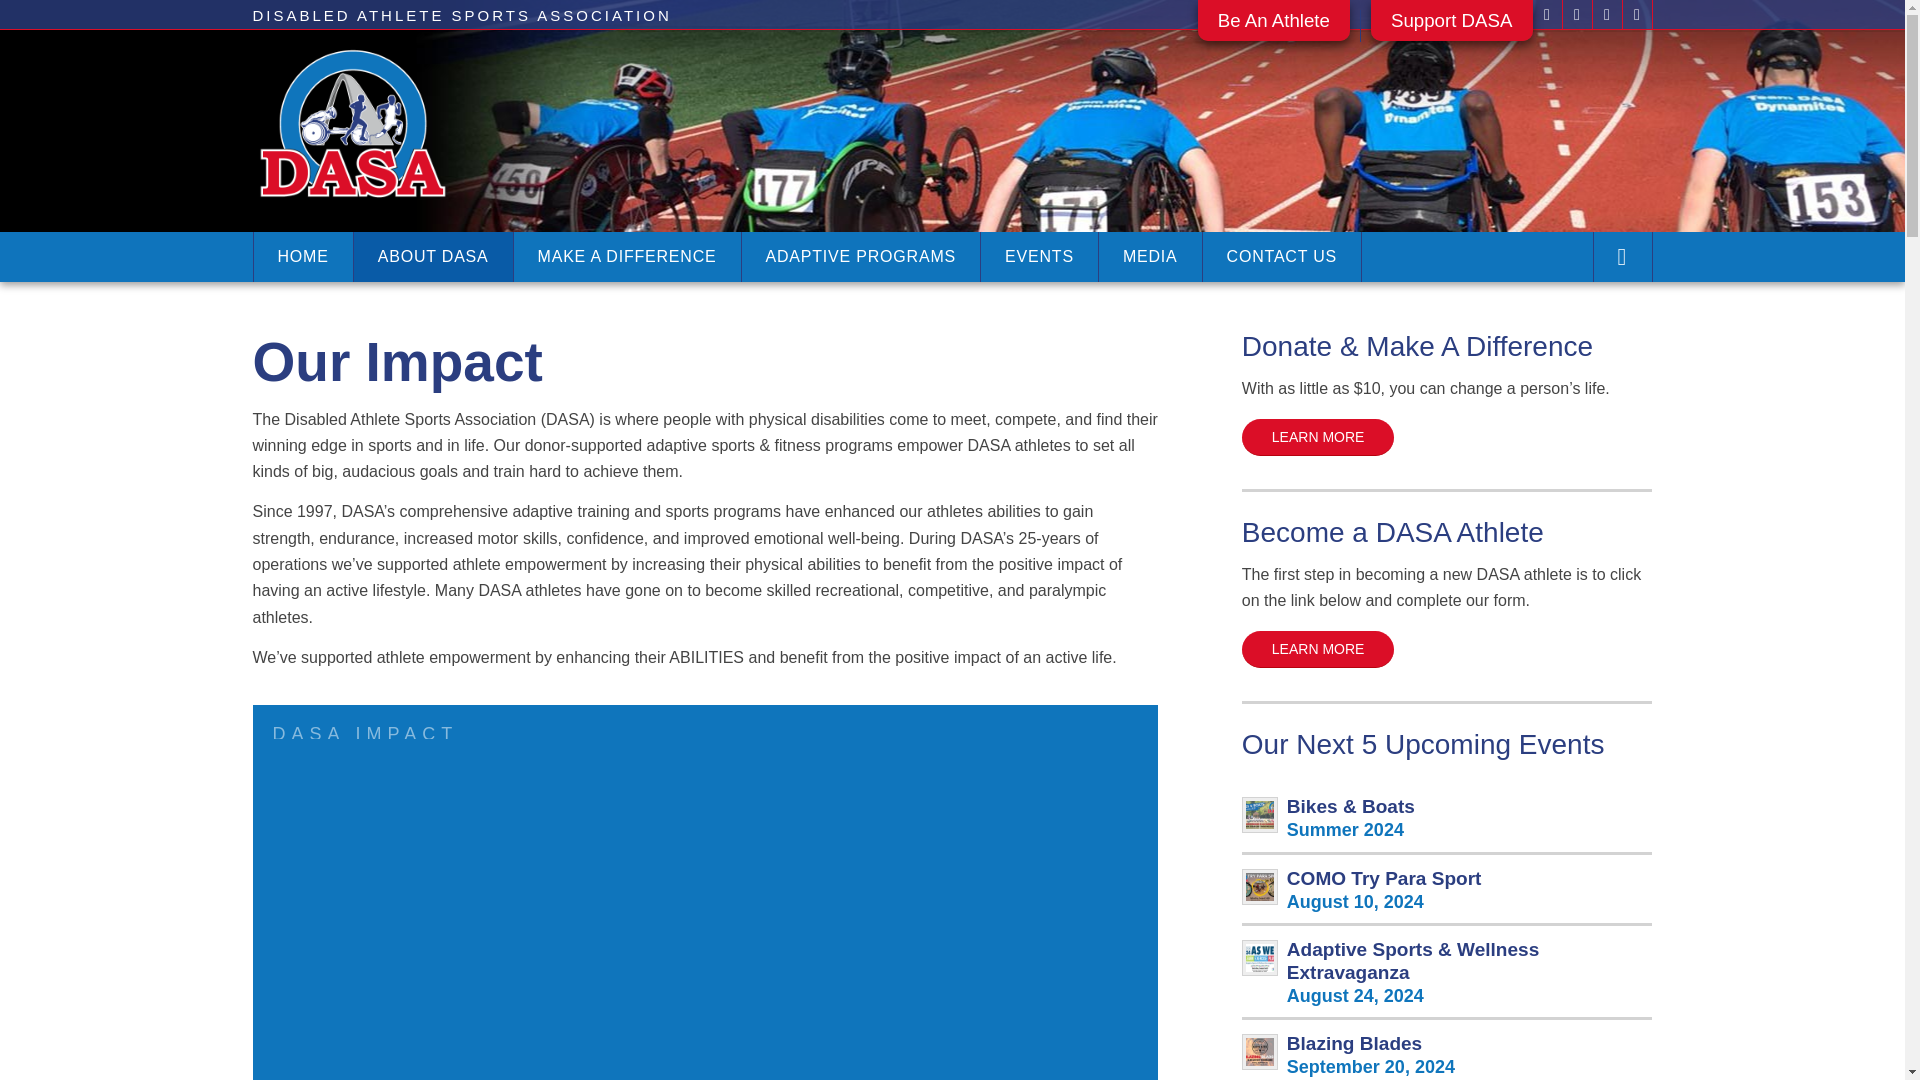 Image resolution: width=1920 pixels, height=1080 pixels. What do you see at coordinates (1576, 15) in the screenshot?
I see `Twitter` at bounding box center [1576, 15].